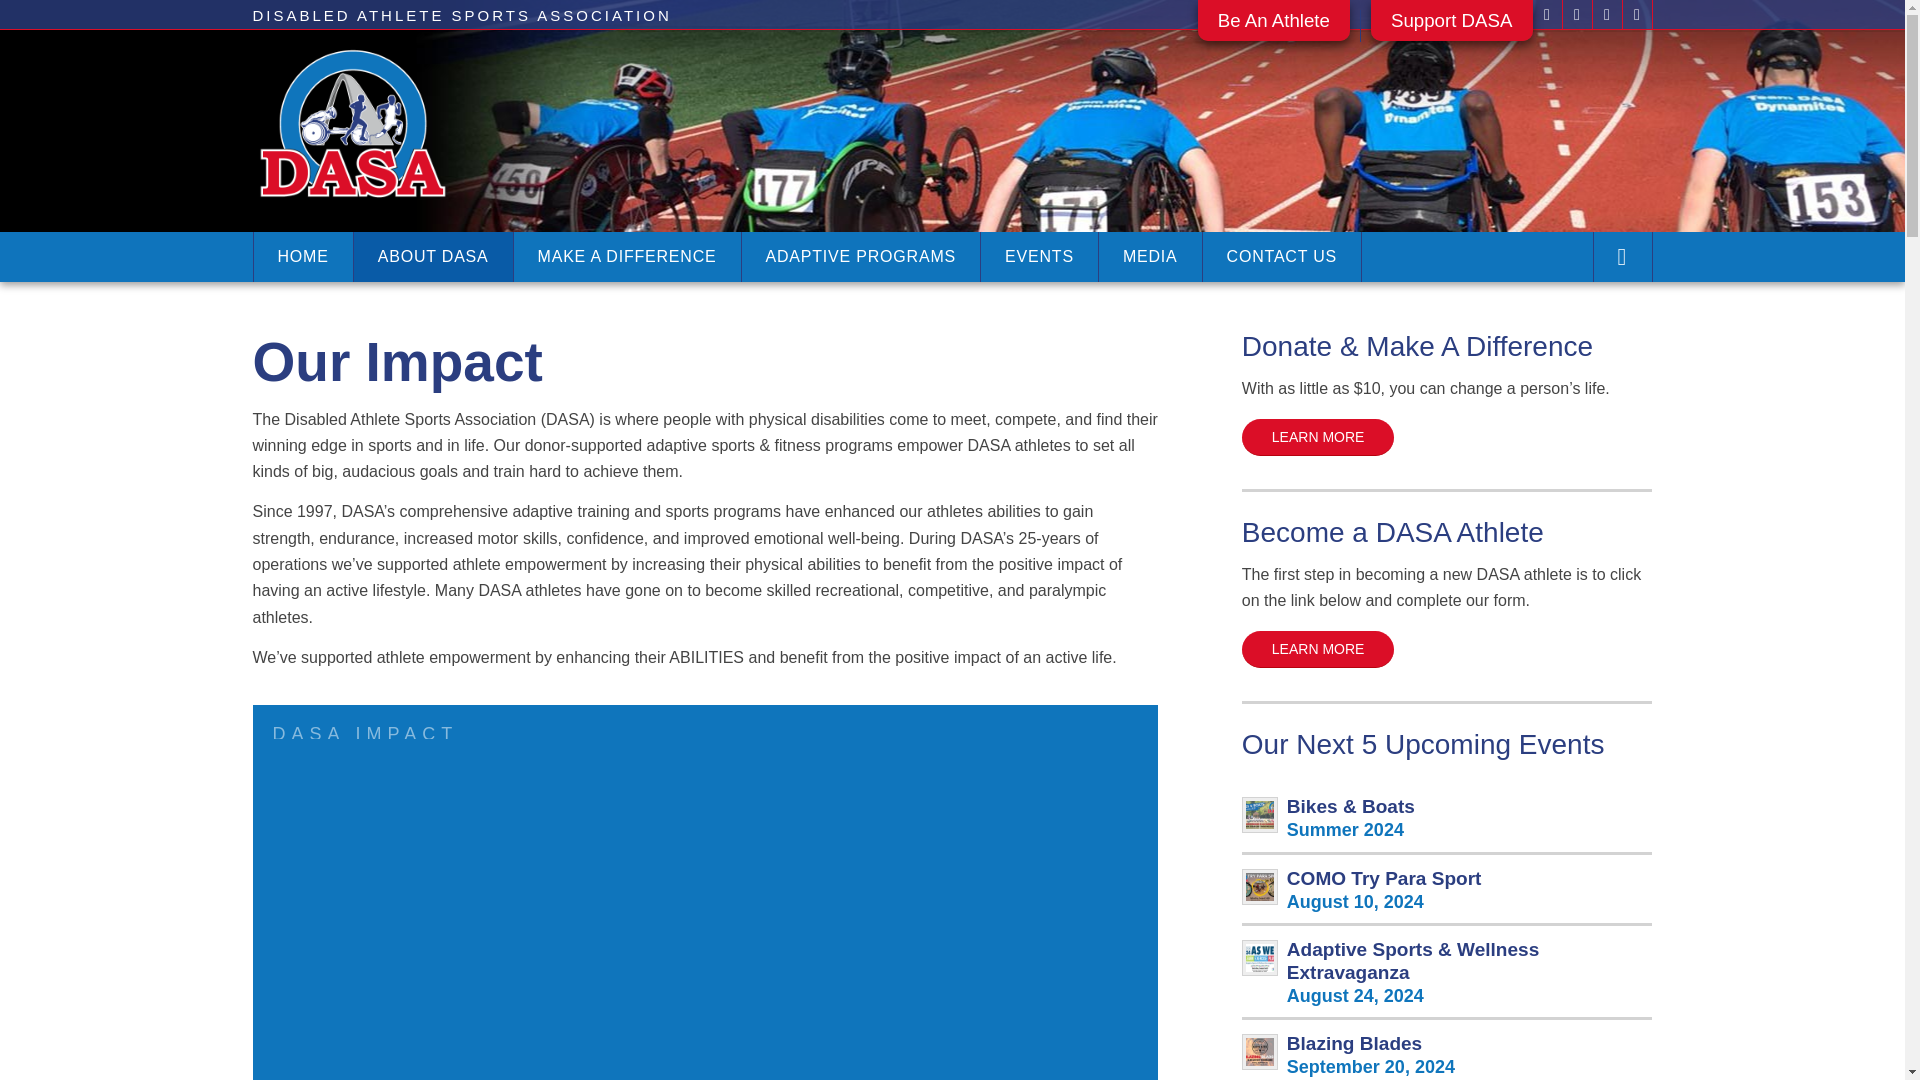 Image resolution: width=1920 pixels, height=1080 pixels. What do you see at coordinates (1576, 15) in the screenshot?
I see `Twitter` at bounding box center [1576, 15].